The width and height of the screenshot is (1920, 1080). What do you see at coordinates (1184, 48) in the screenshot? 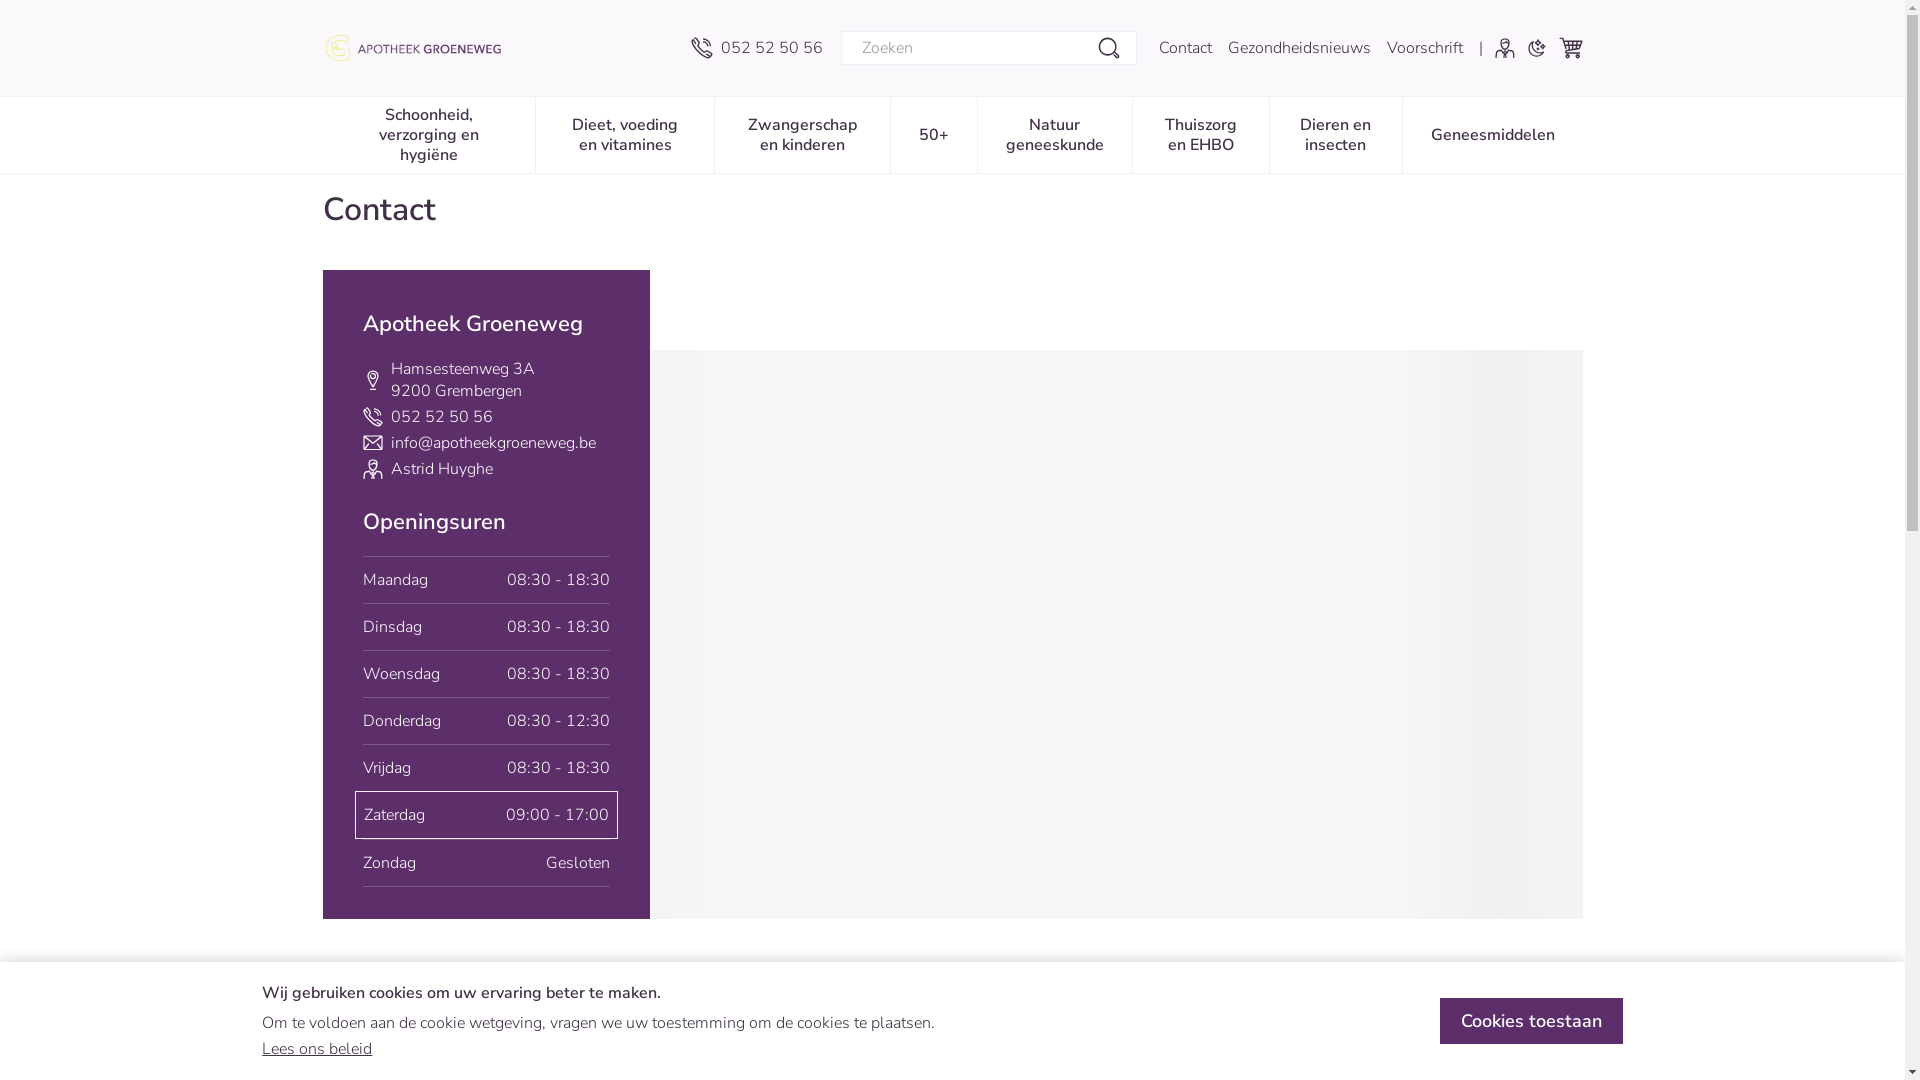
I see `Contact` at bounding box center [1184, 48].